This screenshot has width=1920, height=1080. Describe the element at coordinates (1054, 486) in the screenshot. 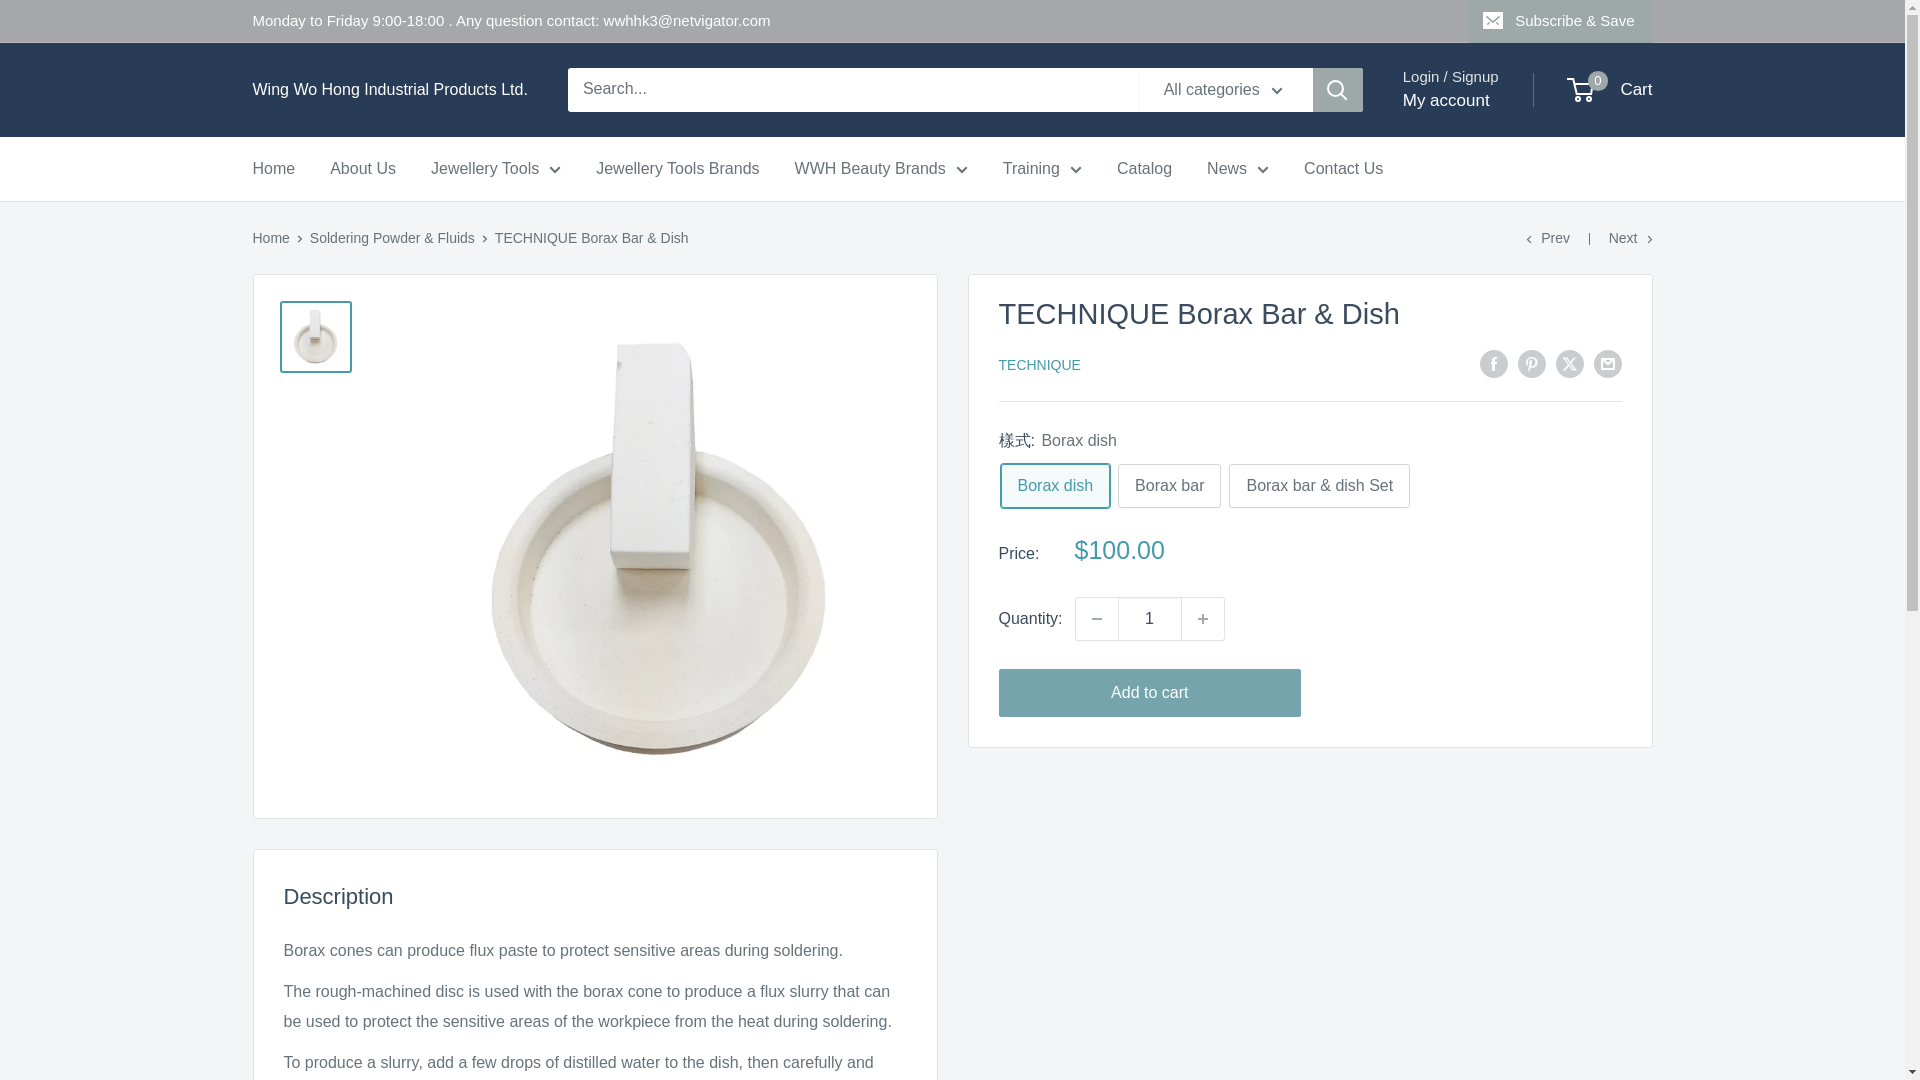

I see `Borax dish` at that location.